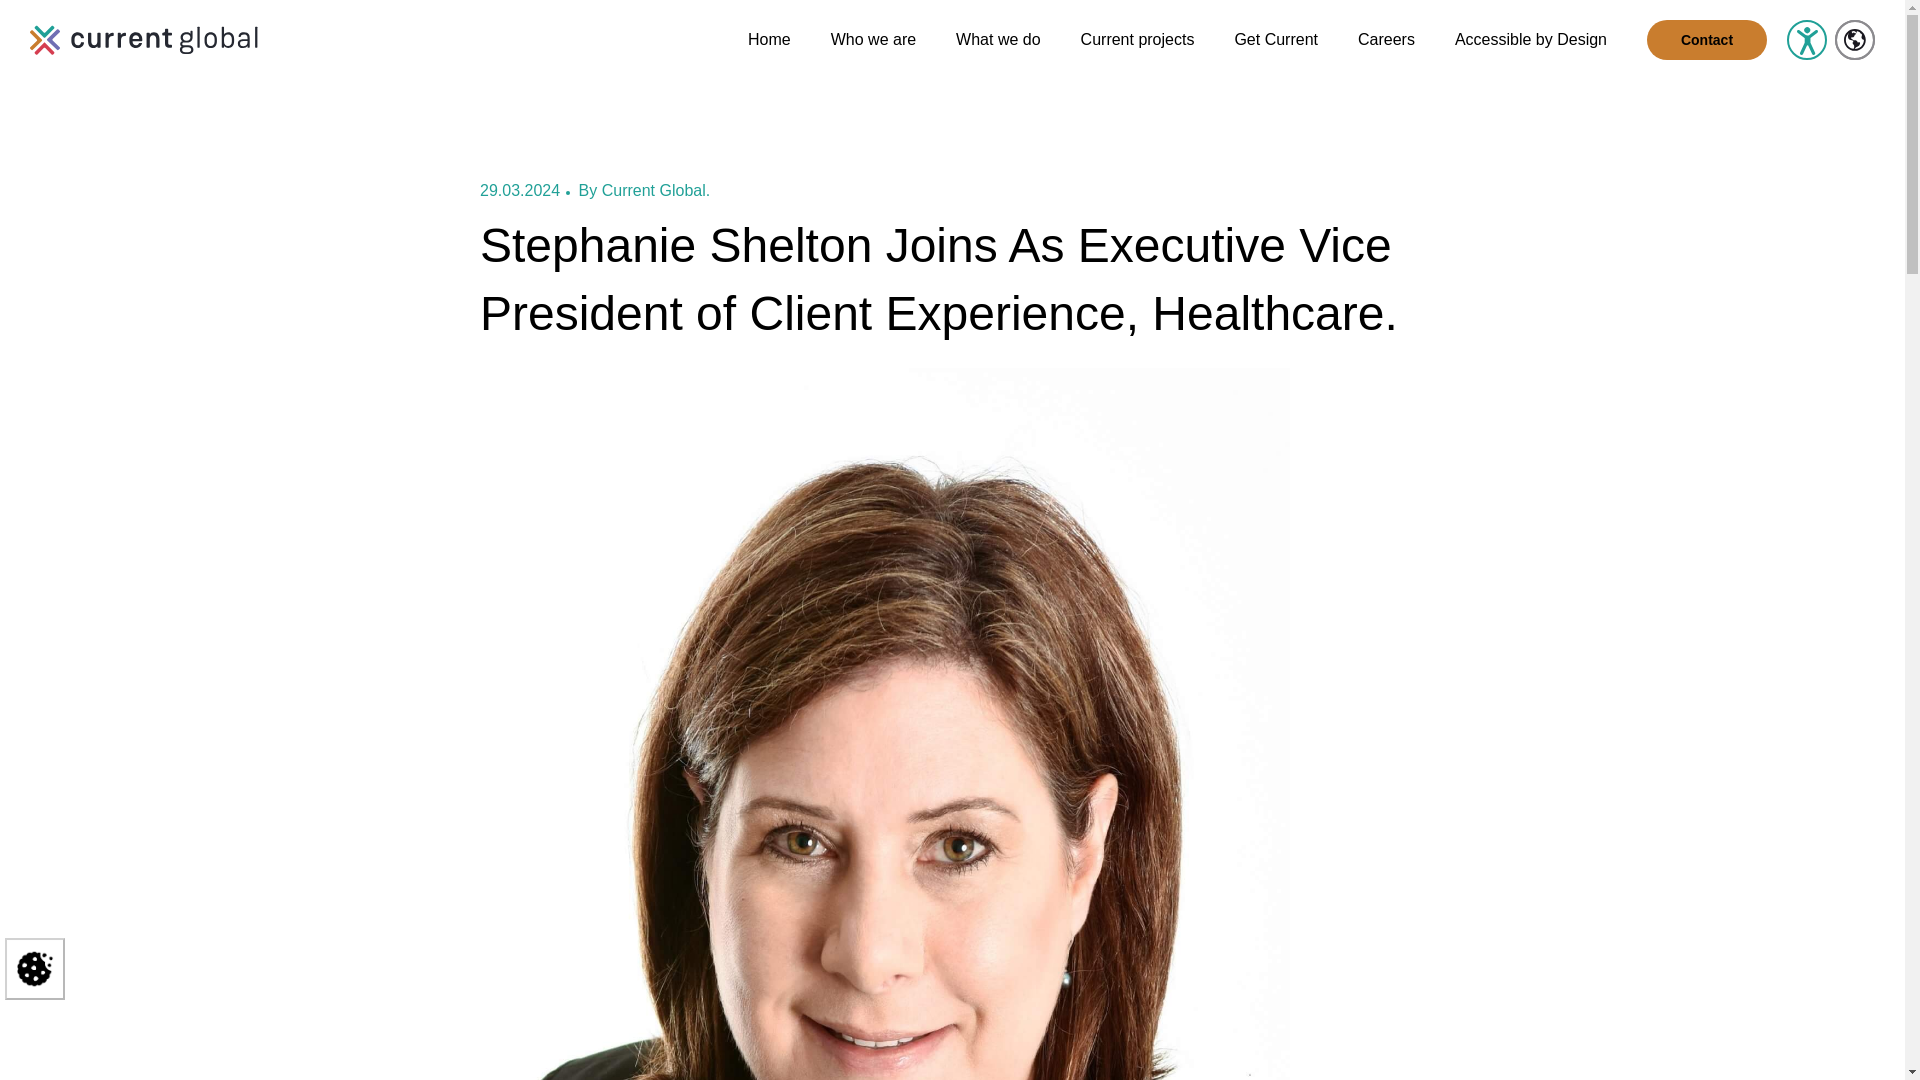  Describe the element at coordinates (1276, 54) in the screenshot. I see `Get Current` at that location.